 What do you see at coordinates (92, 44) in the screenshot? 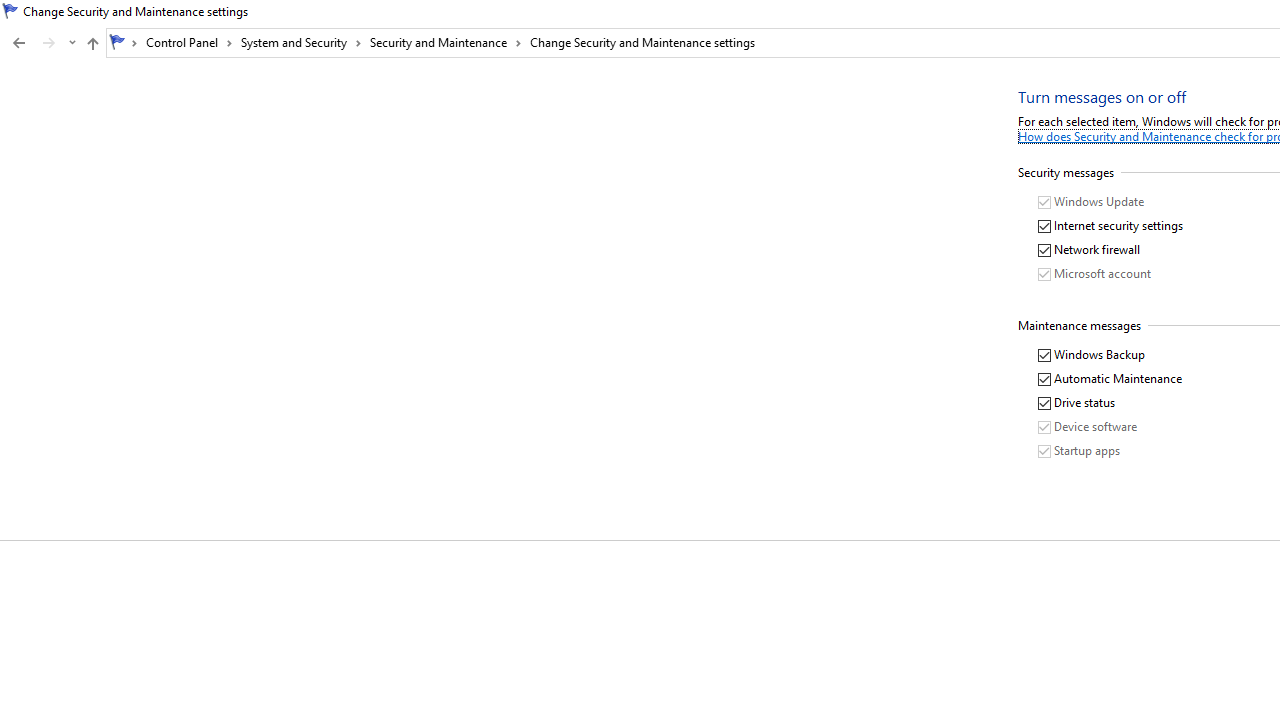
I see `Up to "Security and Maintenance" (Alt + Up Arrow)` at bounding box center [92, 44].